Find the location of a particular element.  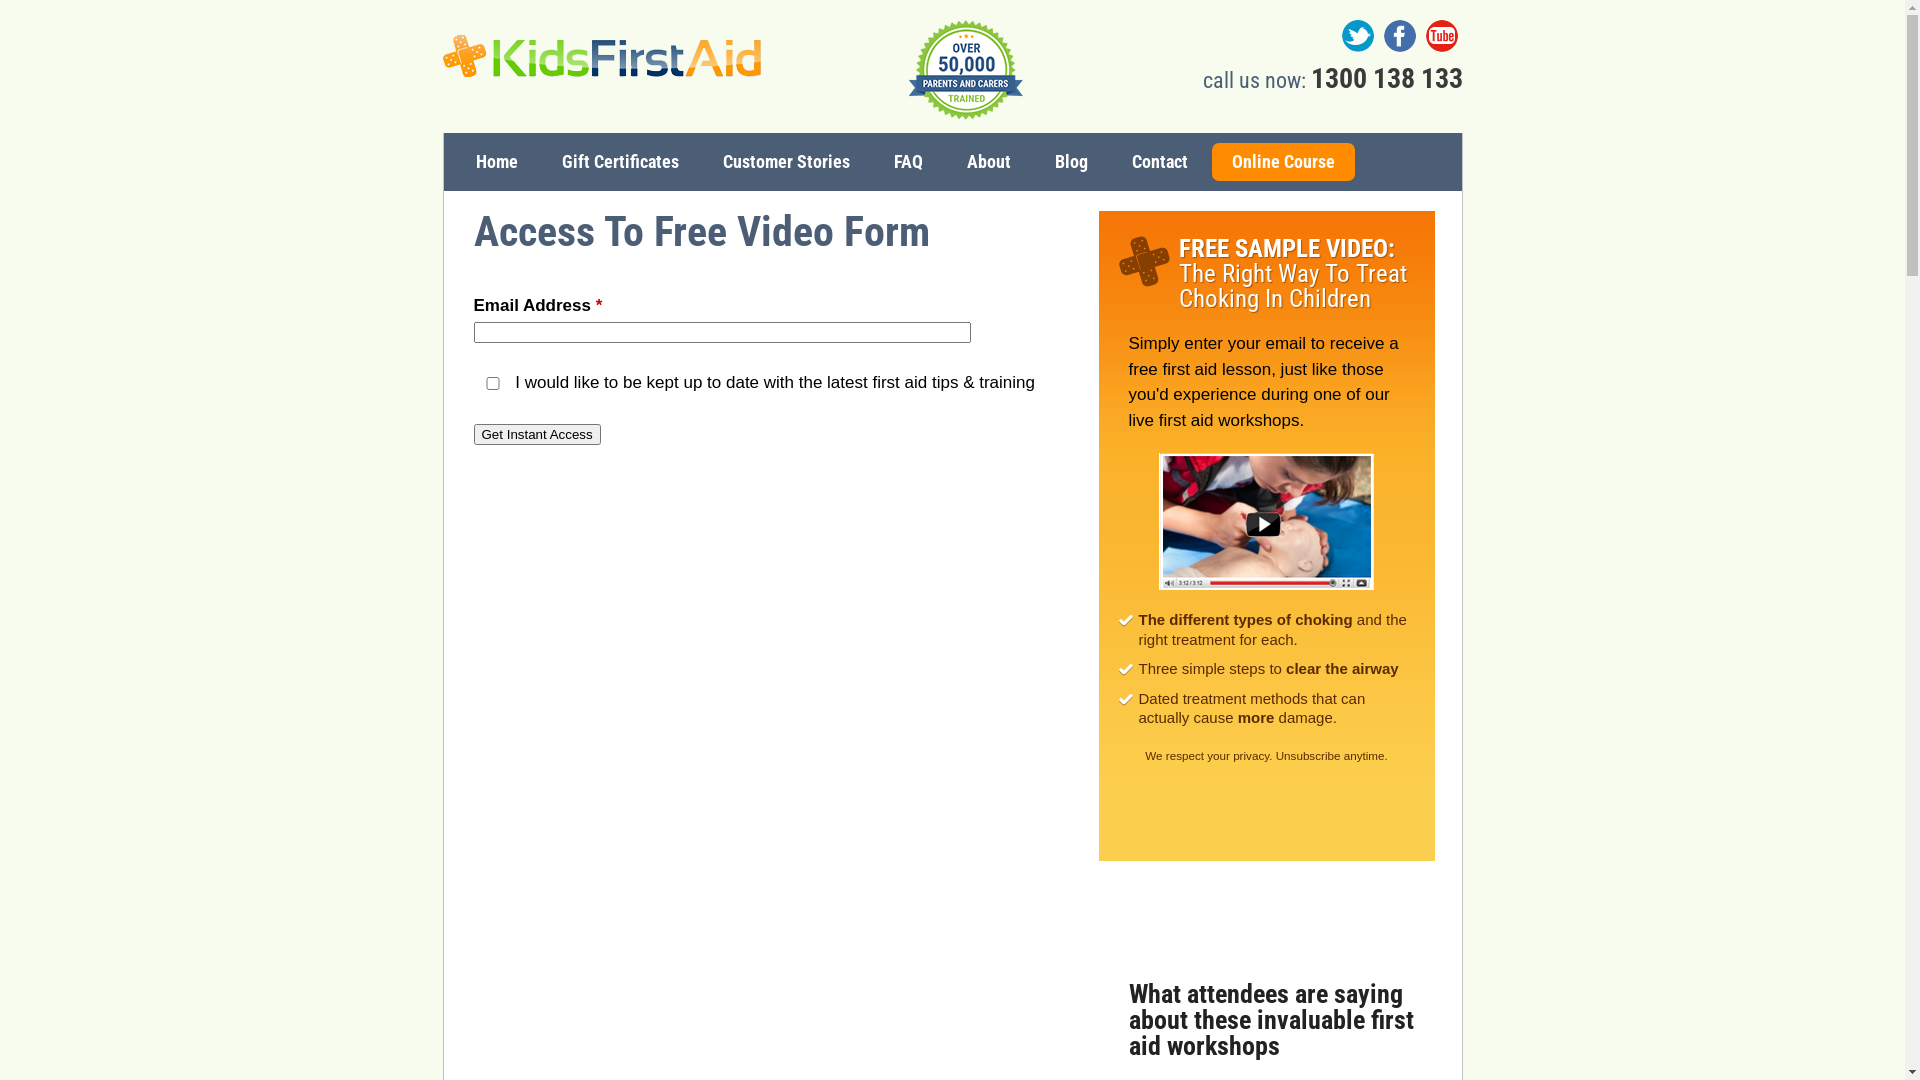

Customer Stories is located at coordinates (786, 162).